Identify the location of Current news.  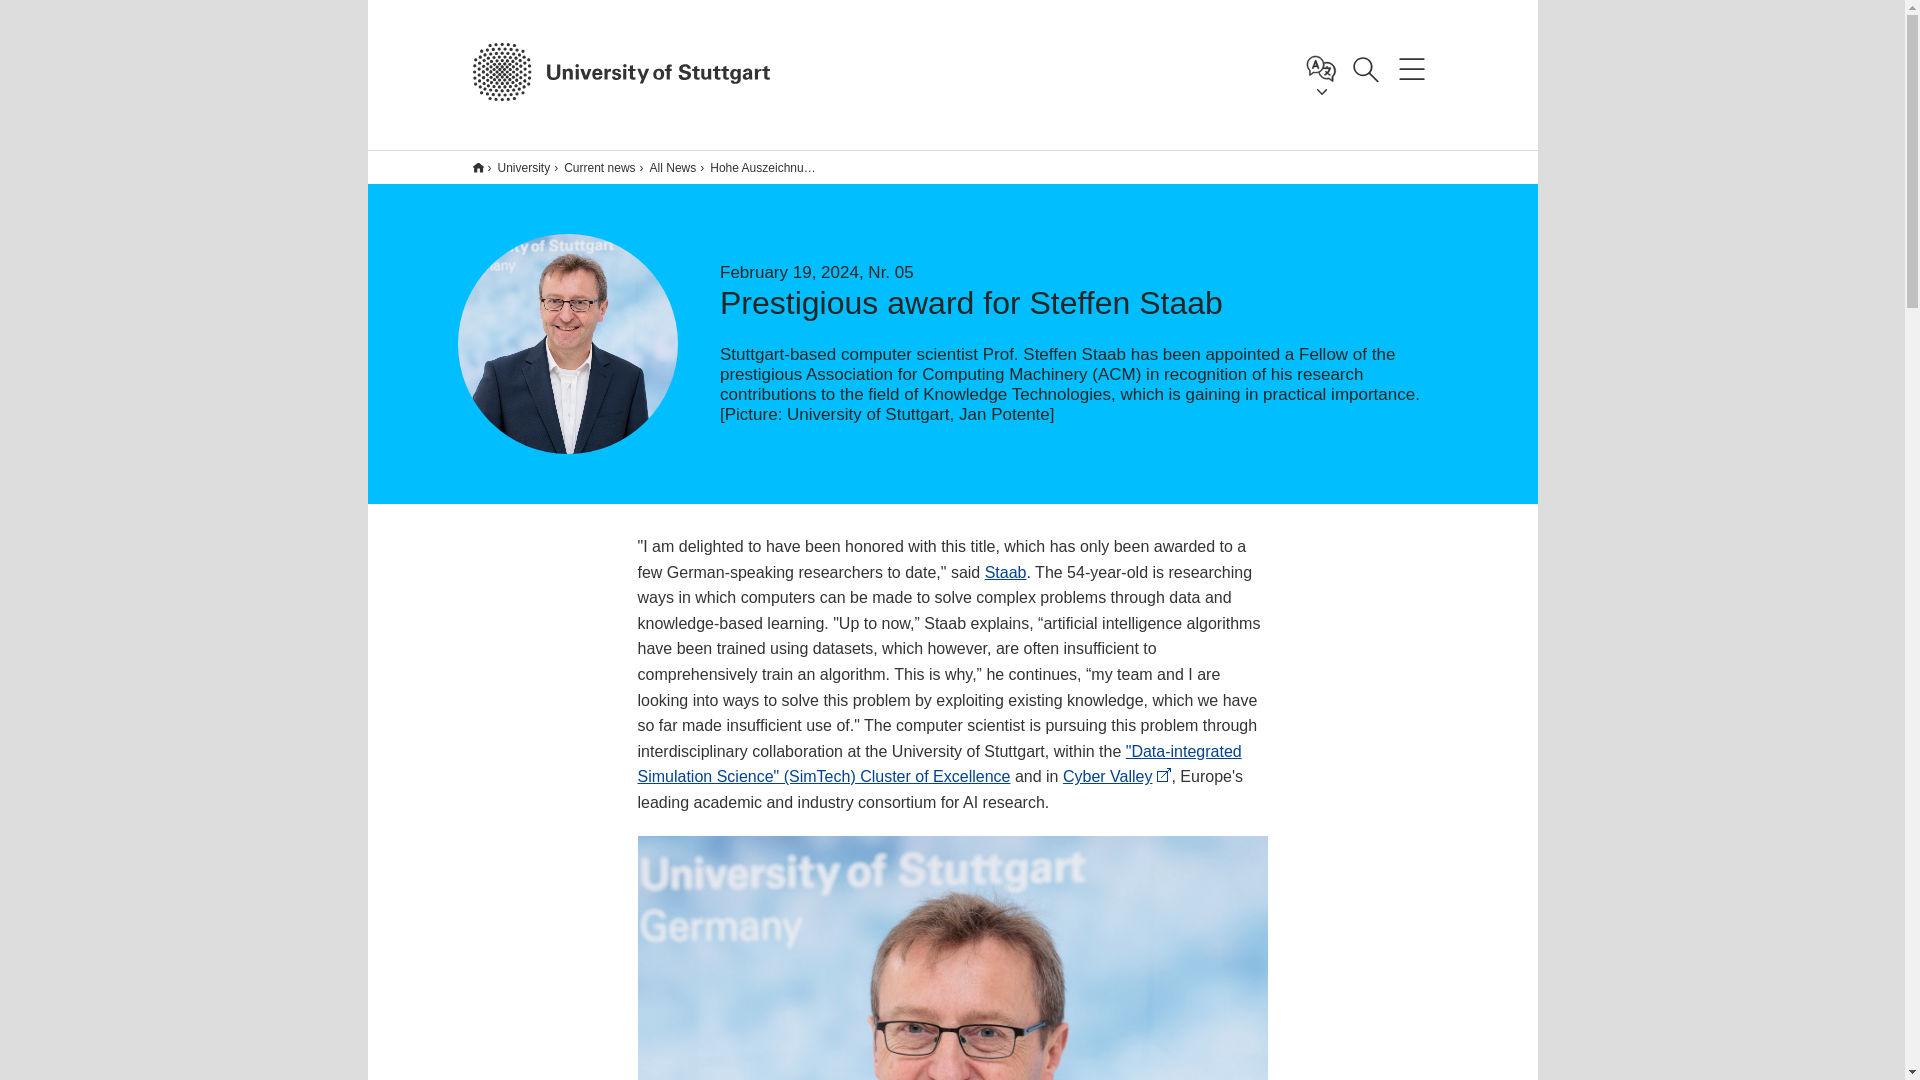
(592, 167).